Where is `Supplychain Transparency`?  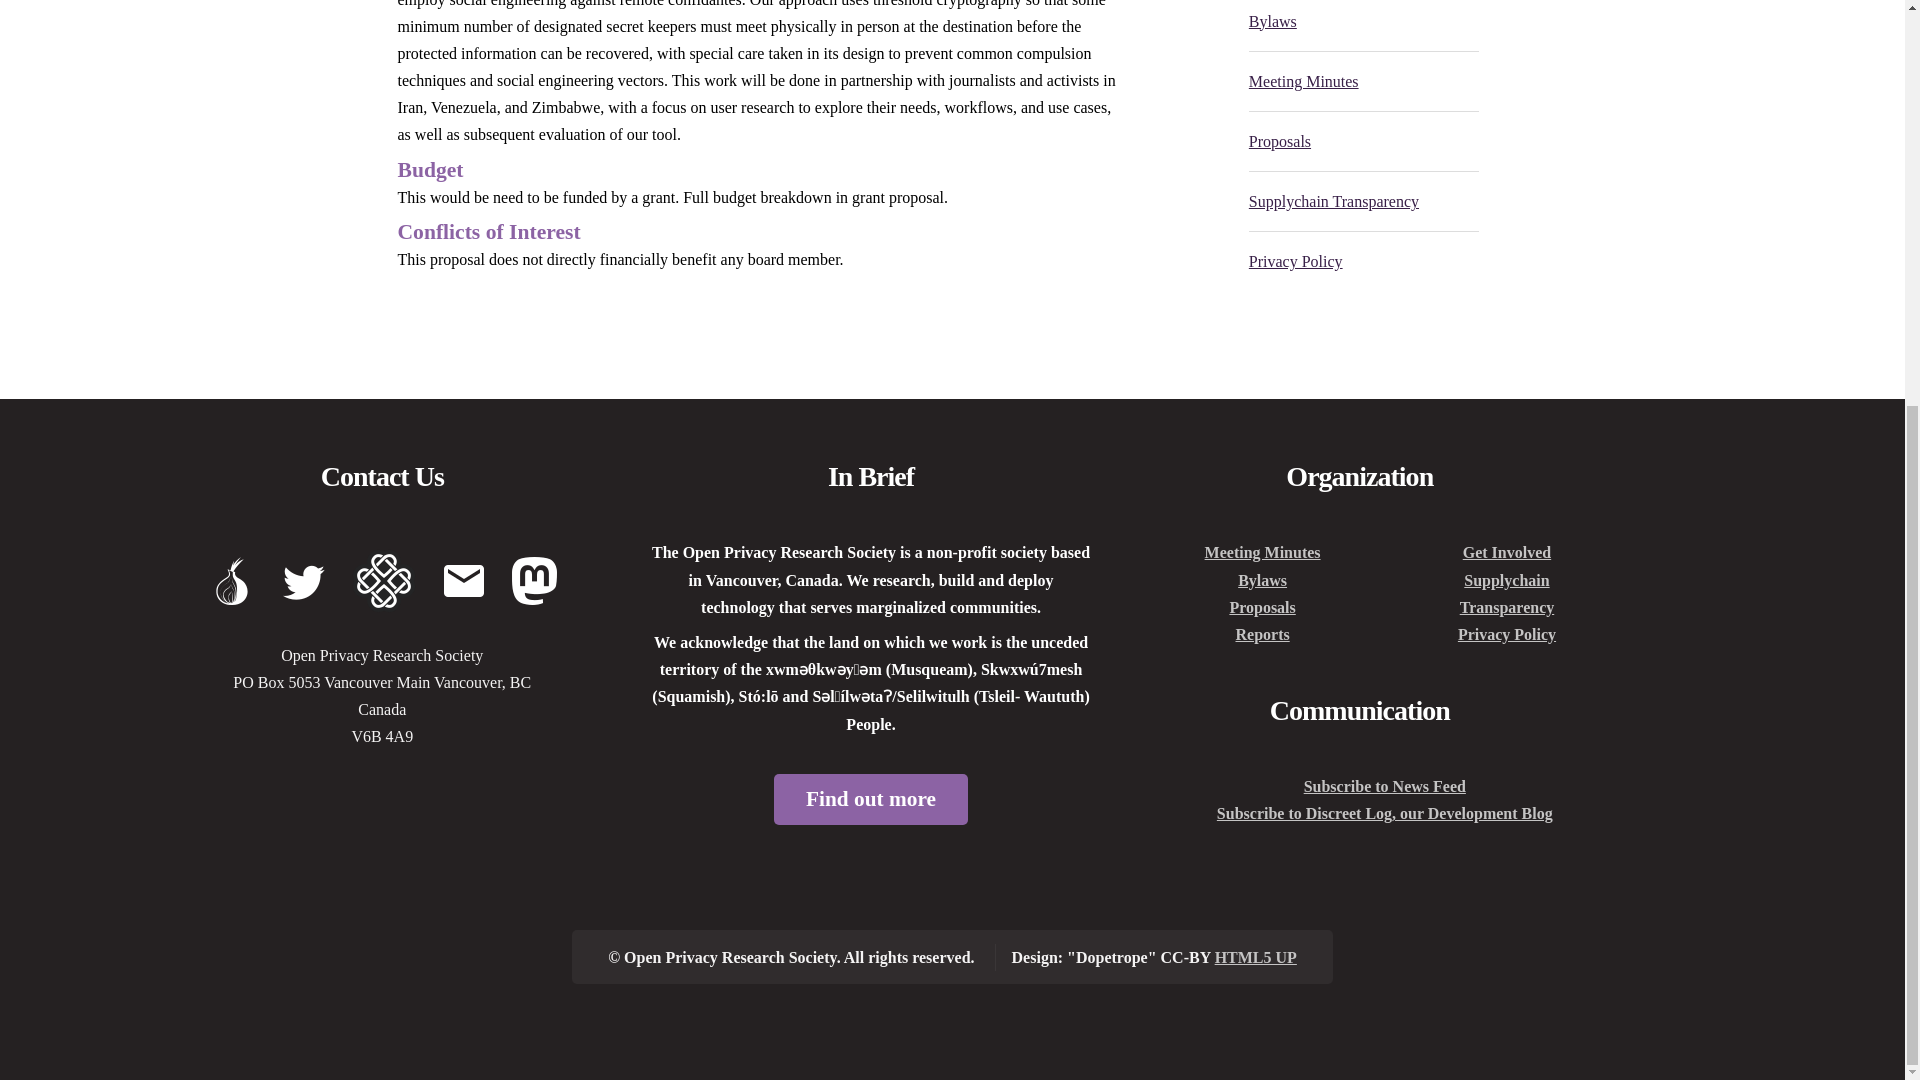 Supplychain Transparency is located at coordinates (1507, 594).